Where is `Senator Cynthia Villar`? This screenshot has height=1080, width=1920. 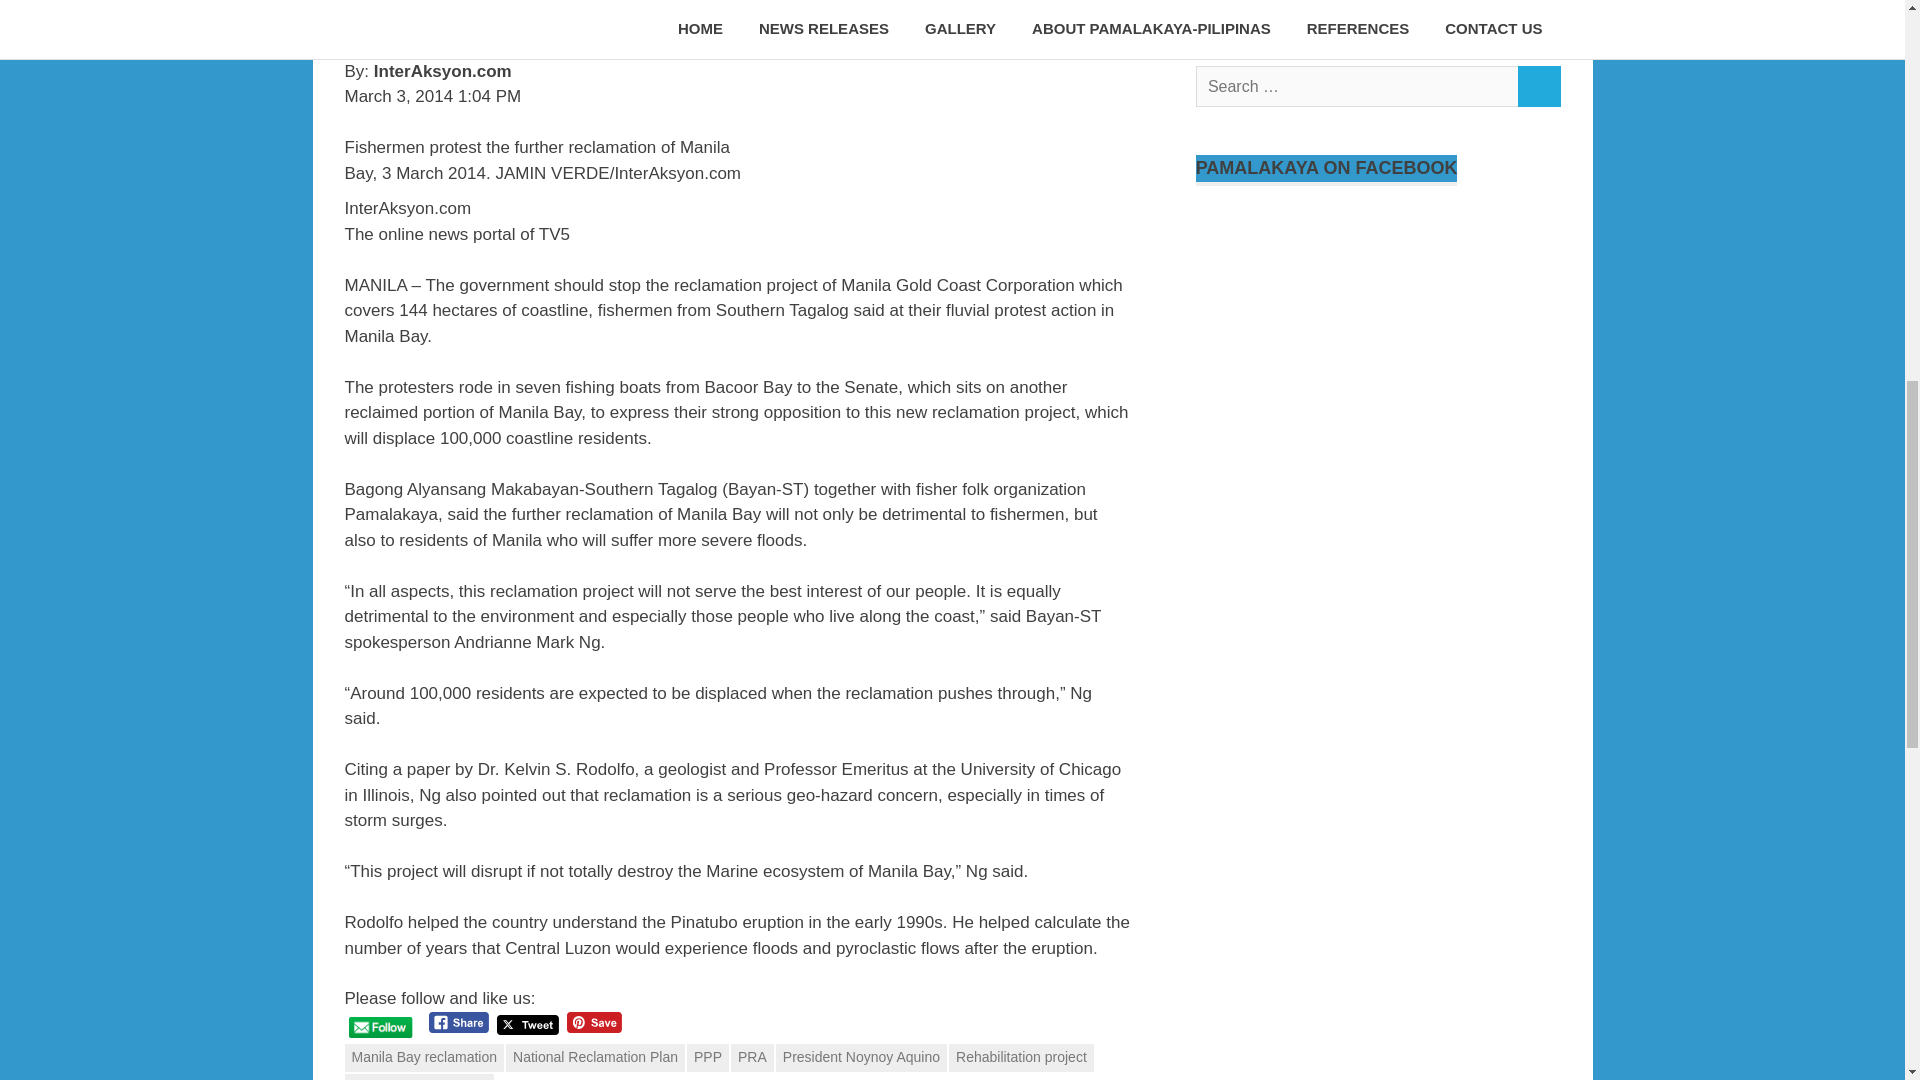 Senator Cynthia Villar is located at coordinates (418, 1076).